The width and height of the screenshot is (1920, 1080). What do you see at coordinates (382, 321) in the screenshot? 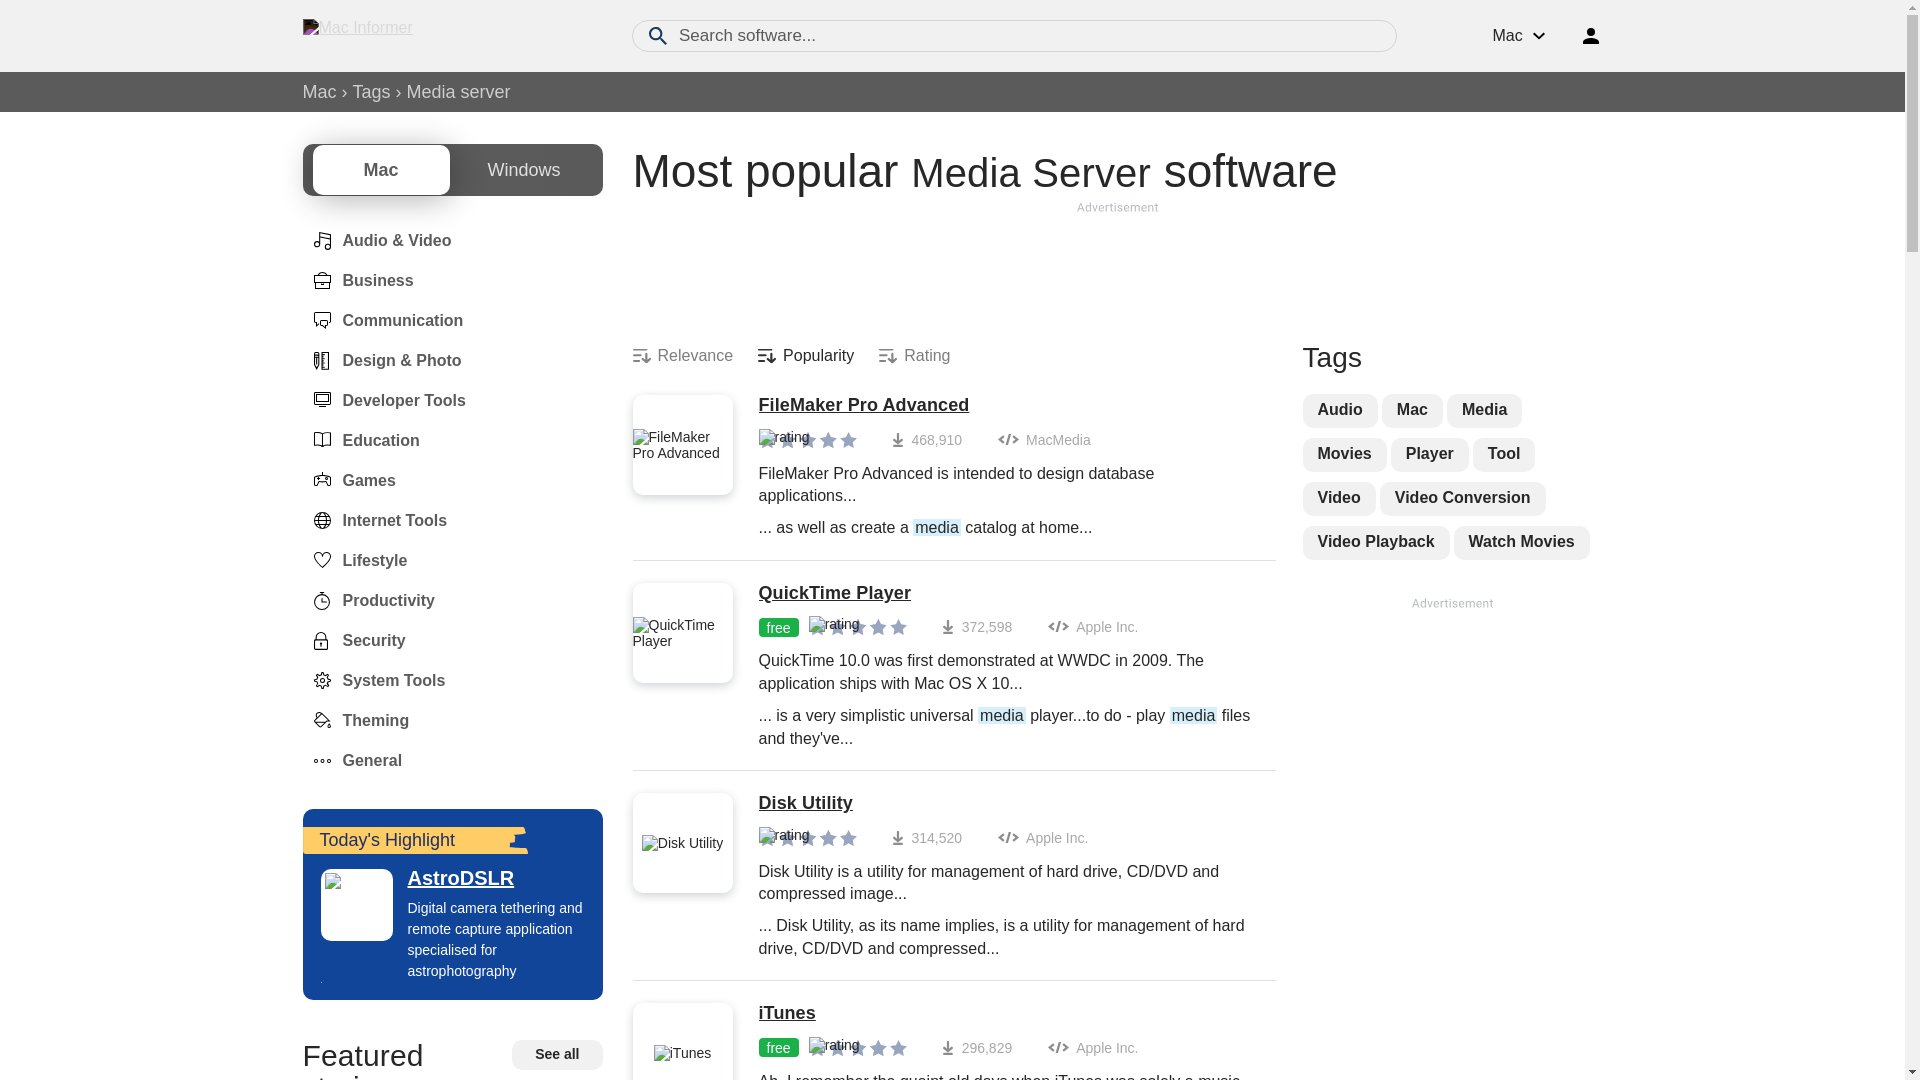
I see `Communication` at bounding box center [382, 321].